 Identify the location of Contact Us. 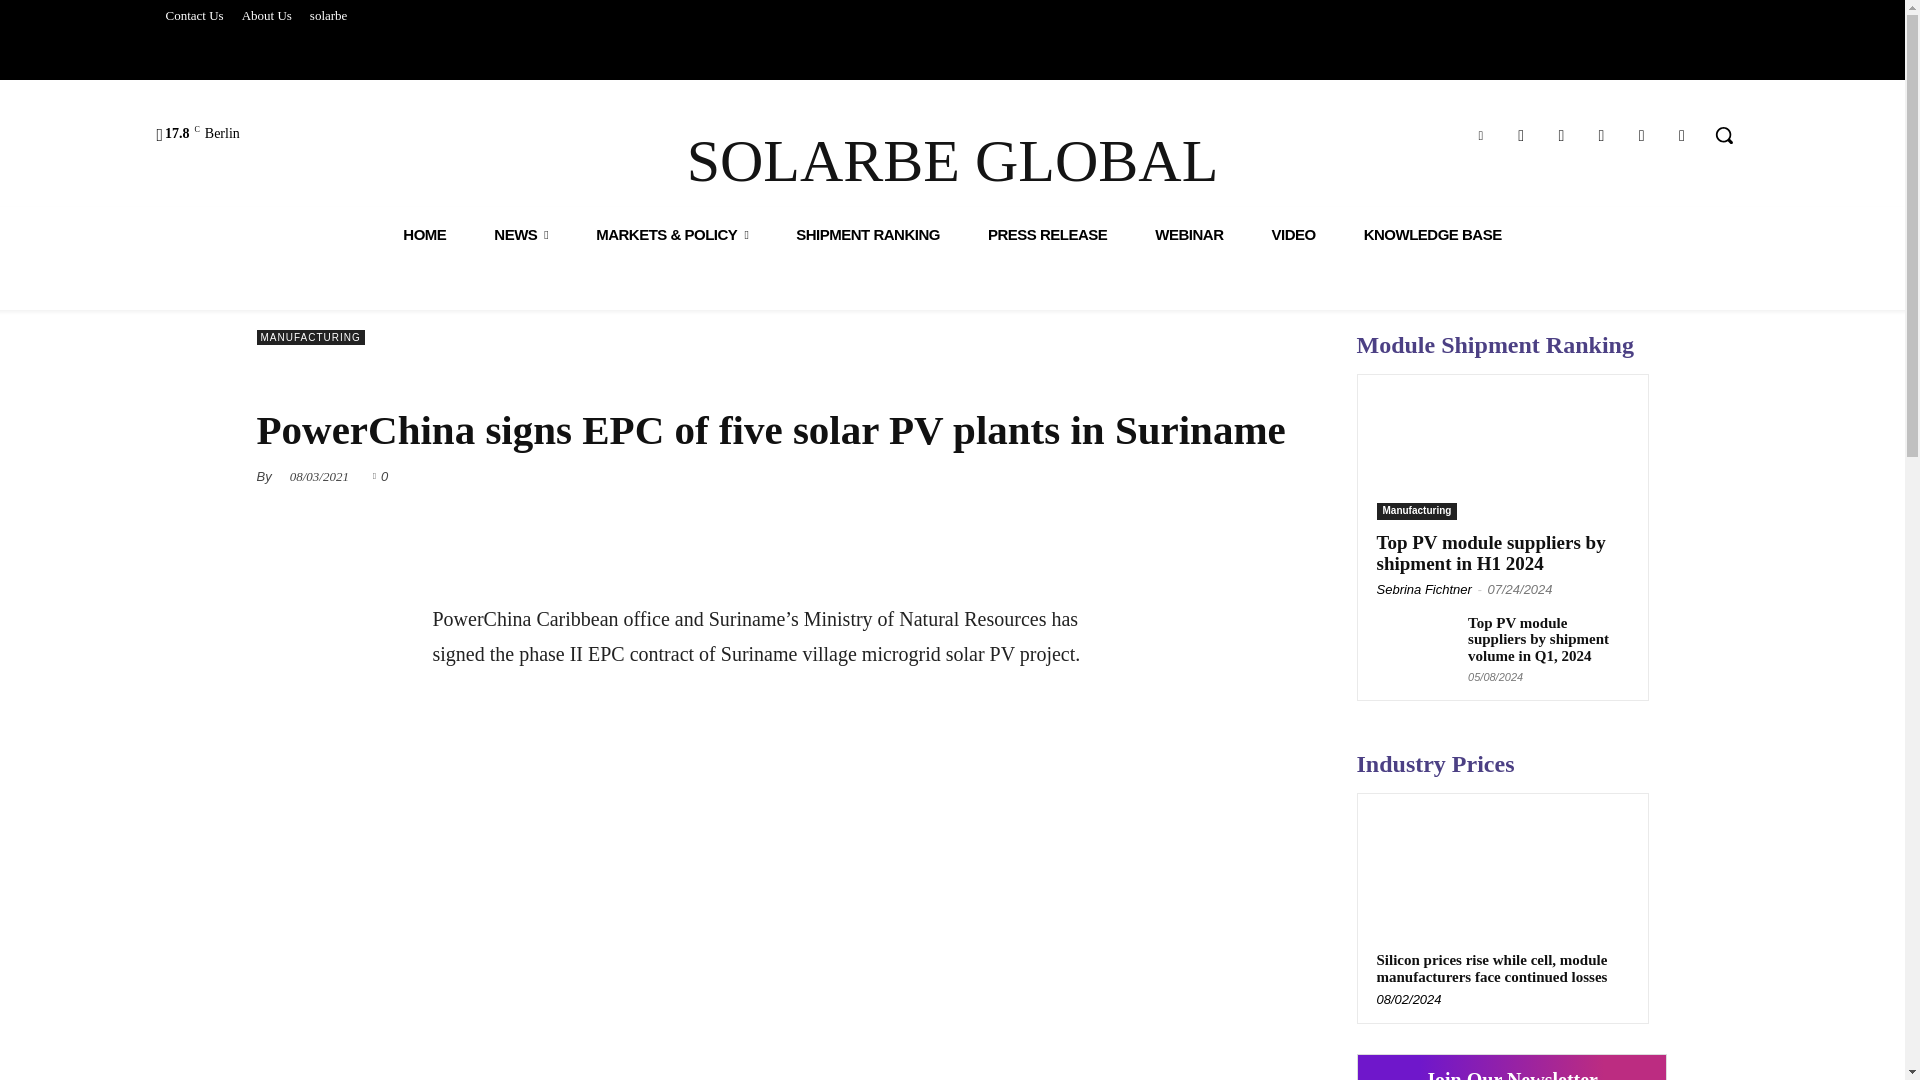
(194, 16).